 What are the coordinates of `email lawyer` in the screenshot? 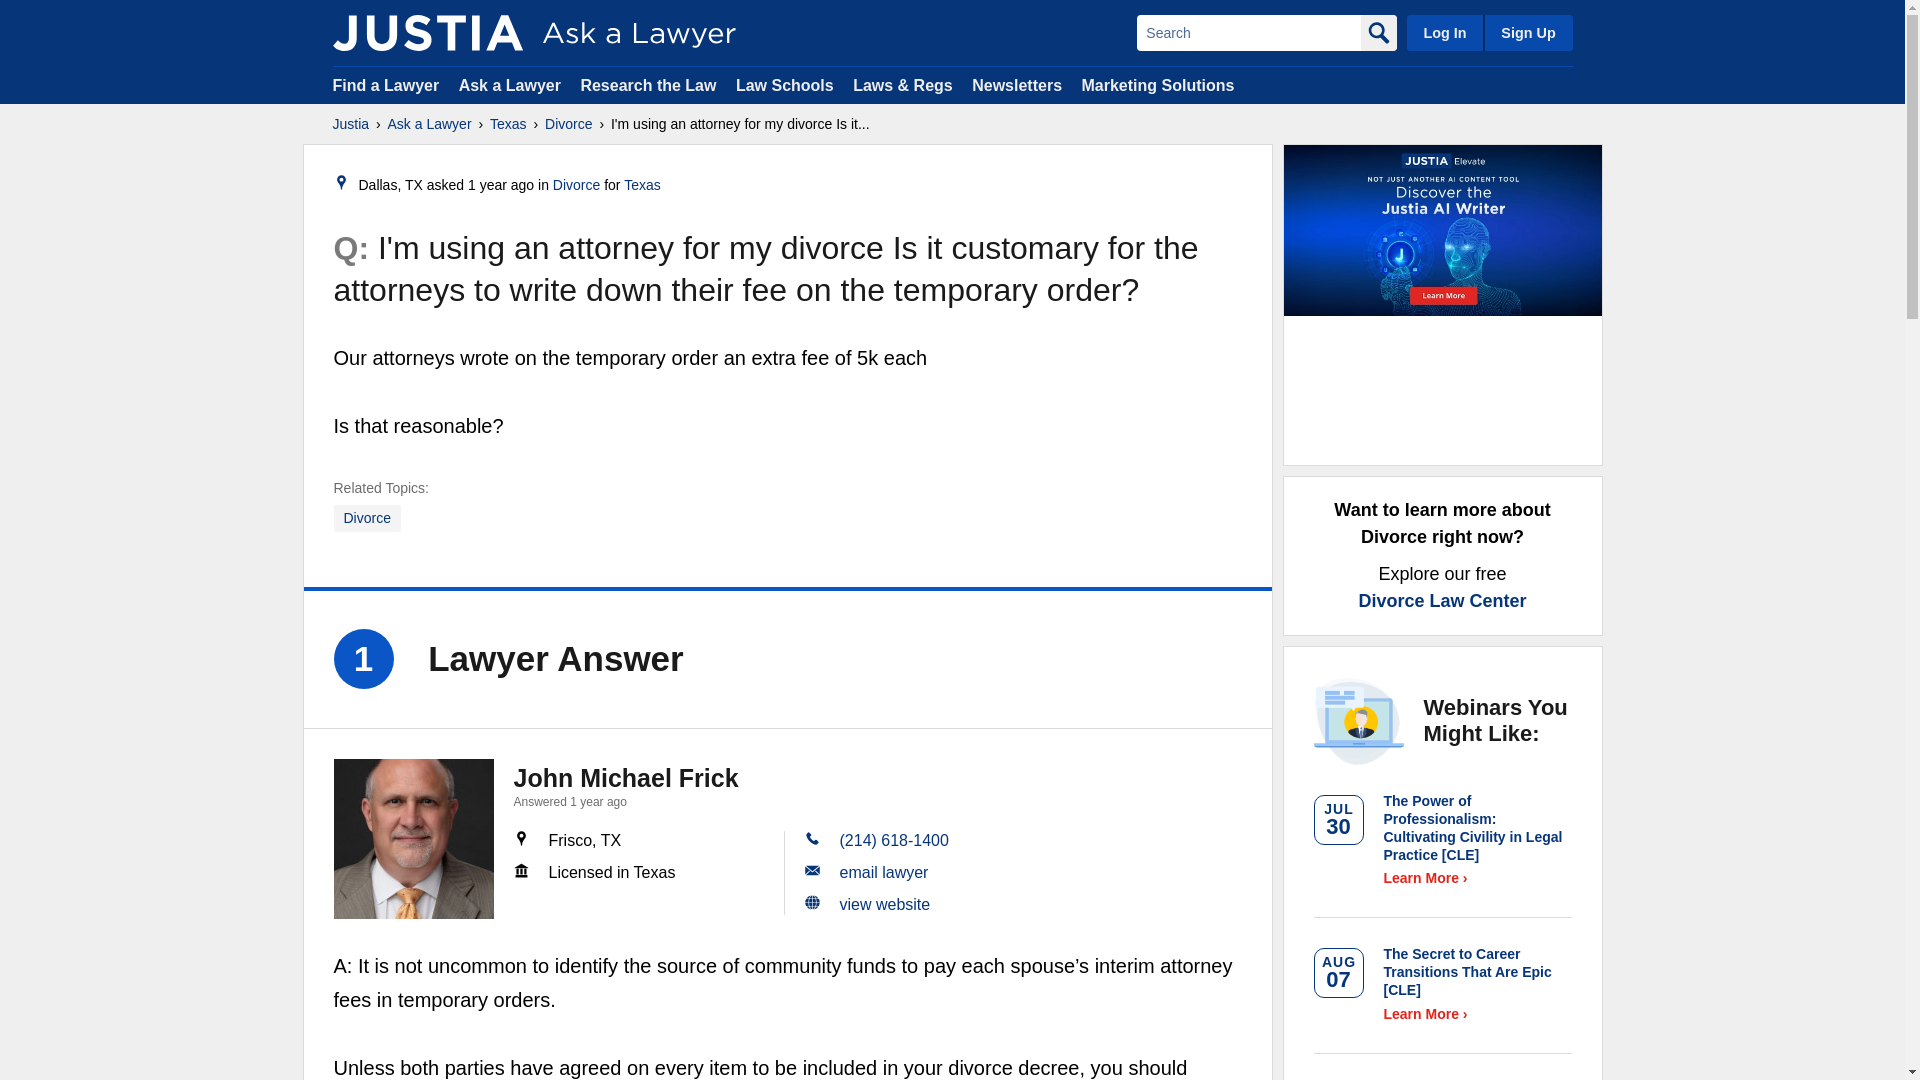 It's located at (884, 872).